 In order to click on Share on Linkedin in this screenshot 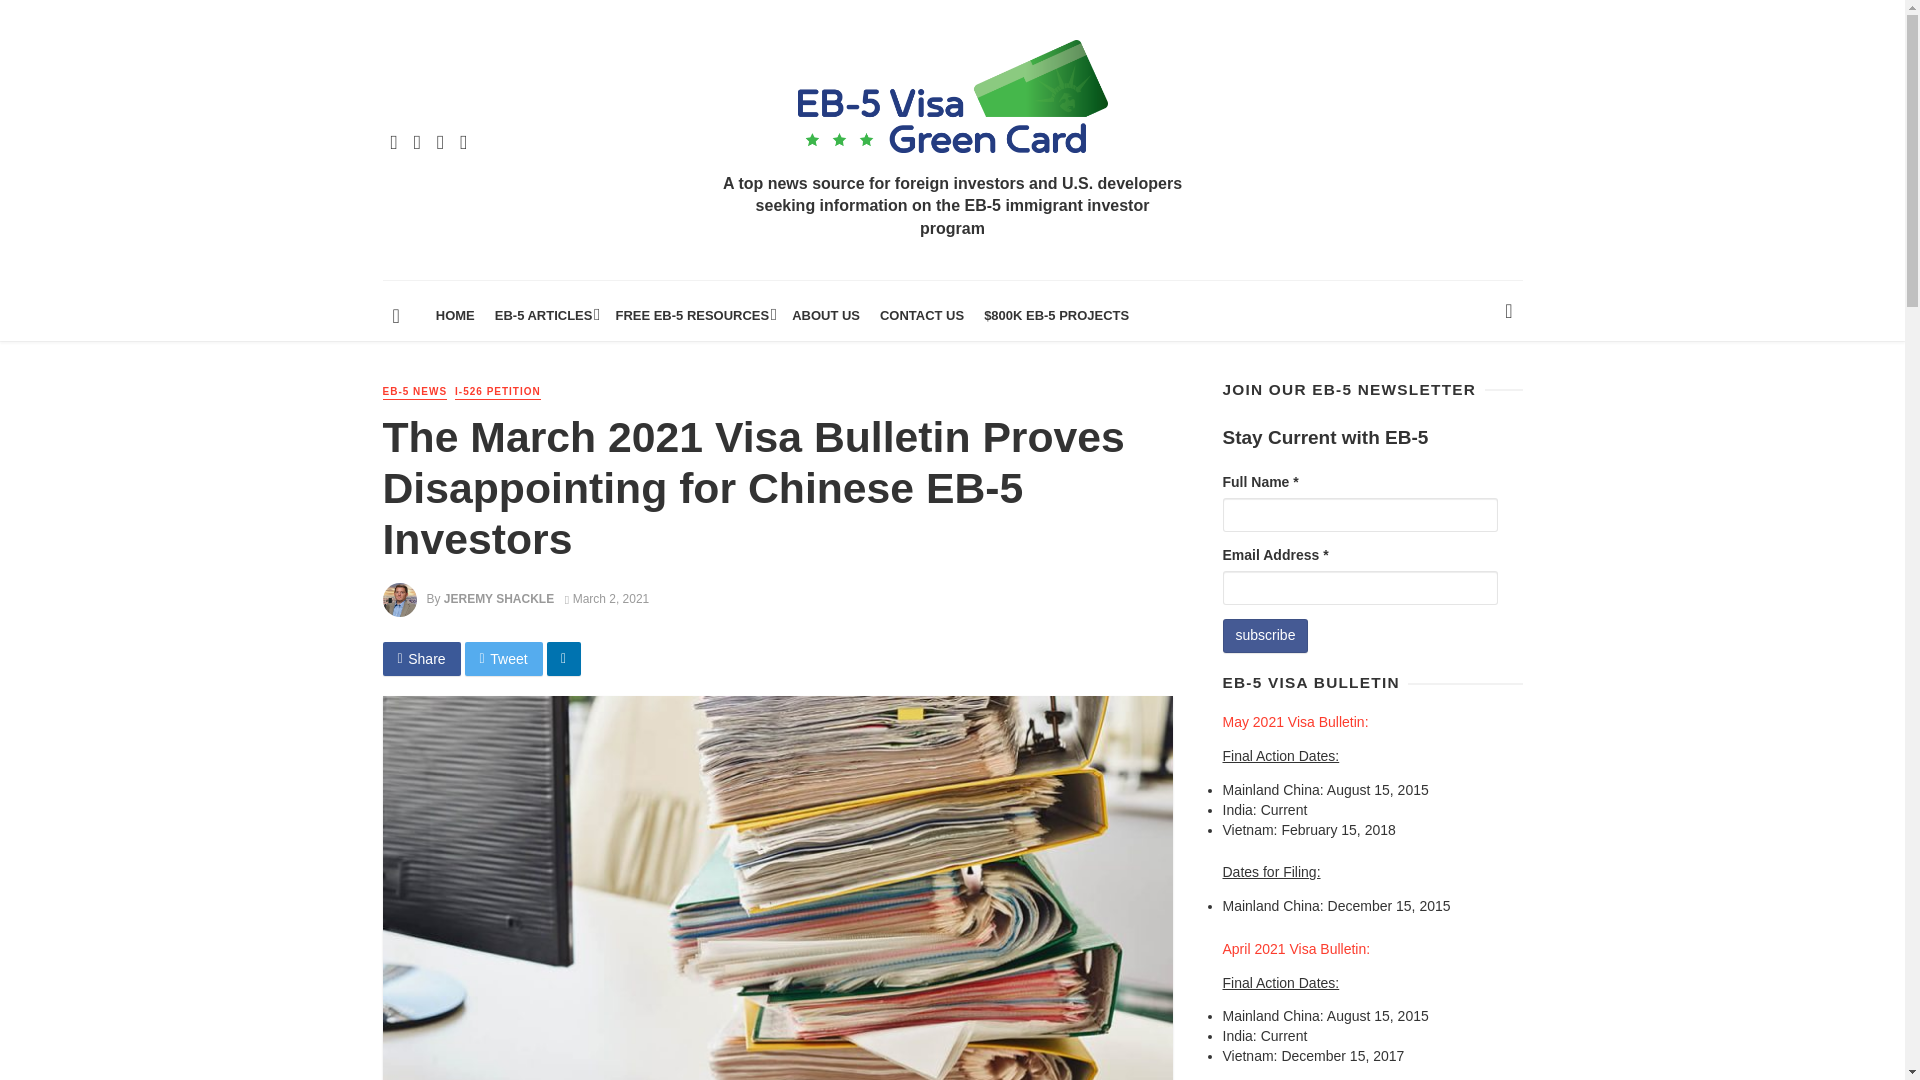, I will do `click(564, 658)`.